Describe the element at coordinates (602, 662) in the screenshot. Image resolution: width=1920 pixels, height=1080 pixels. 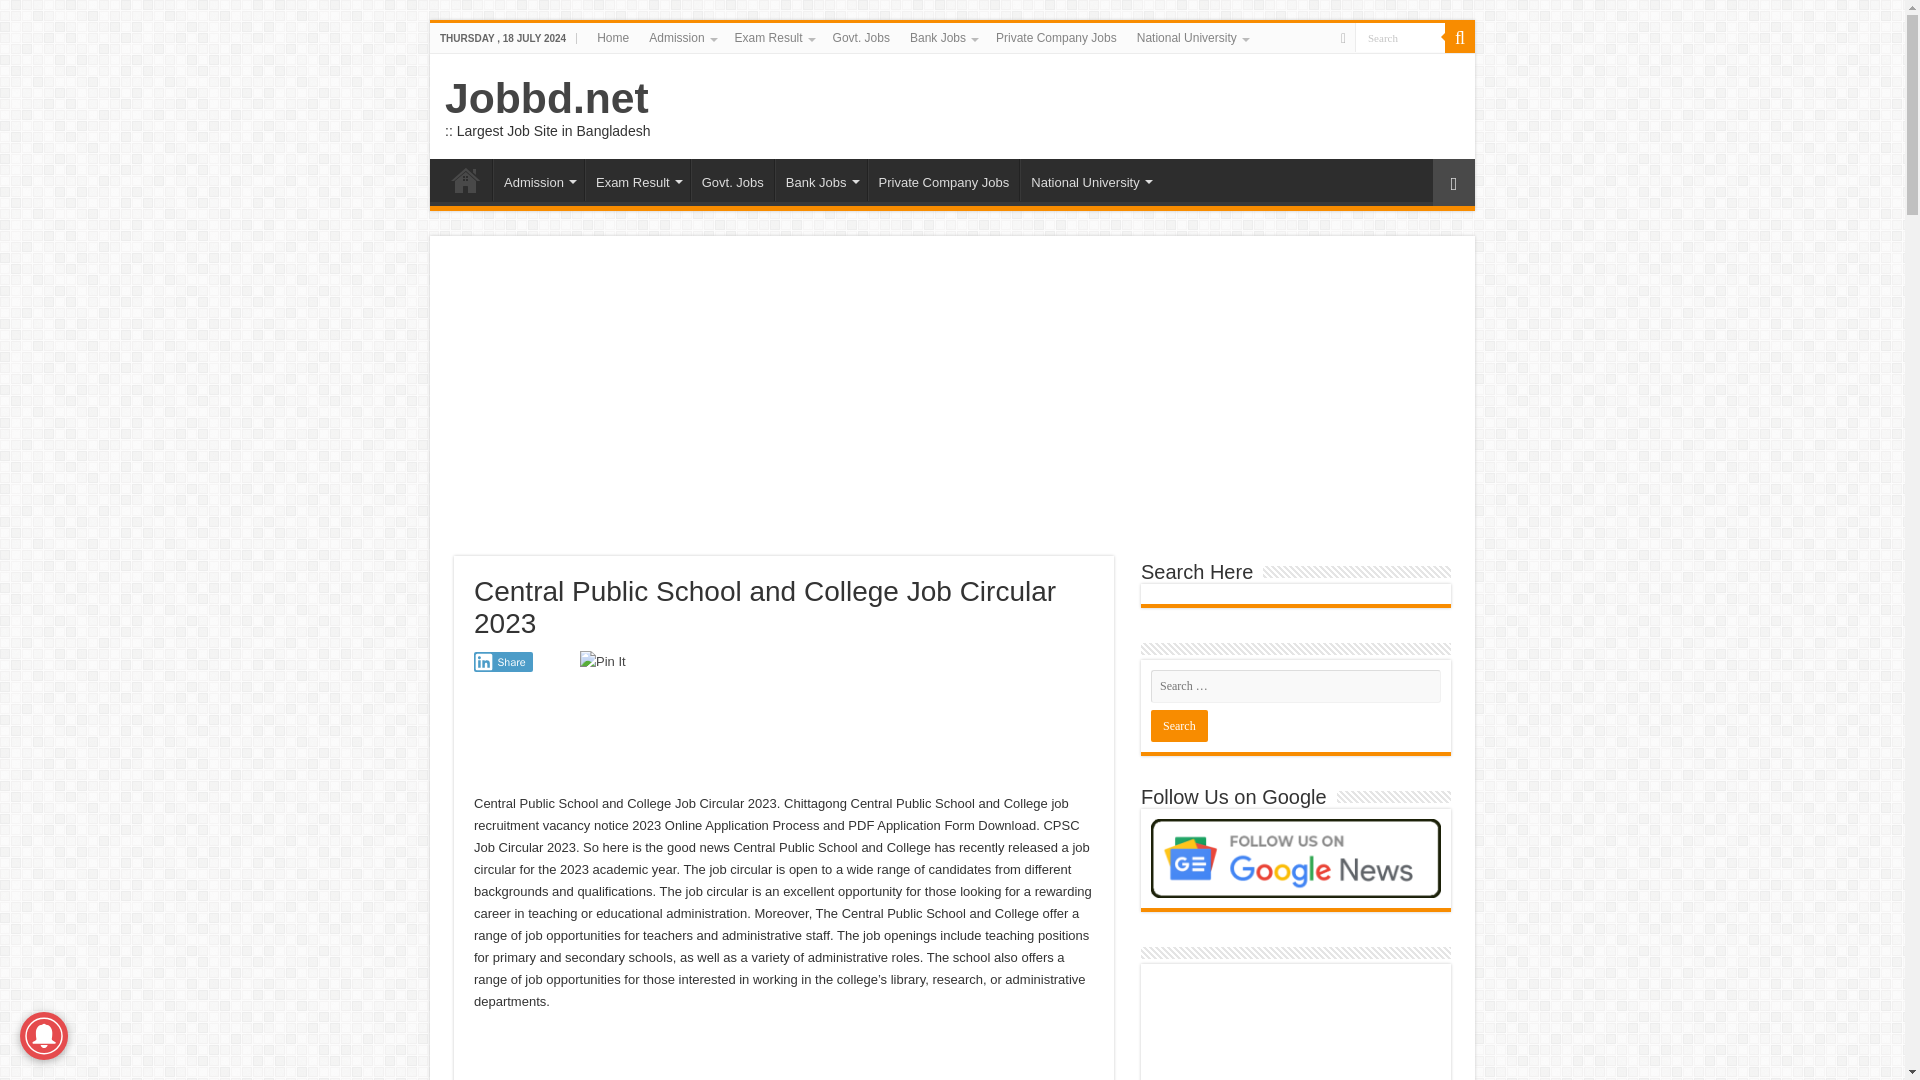
I see `Pin It` at that location.